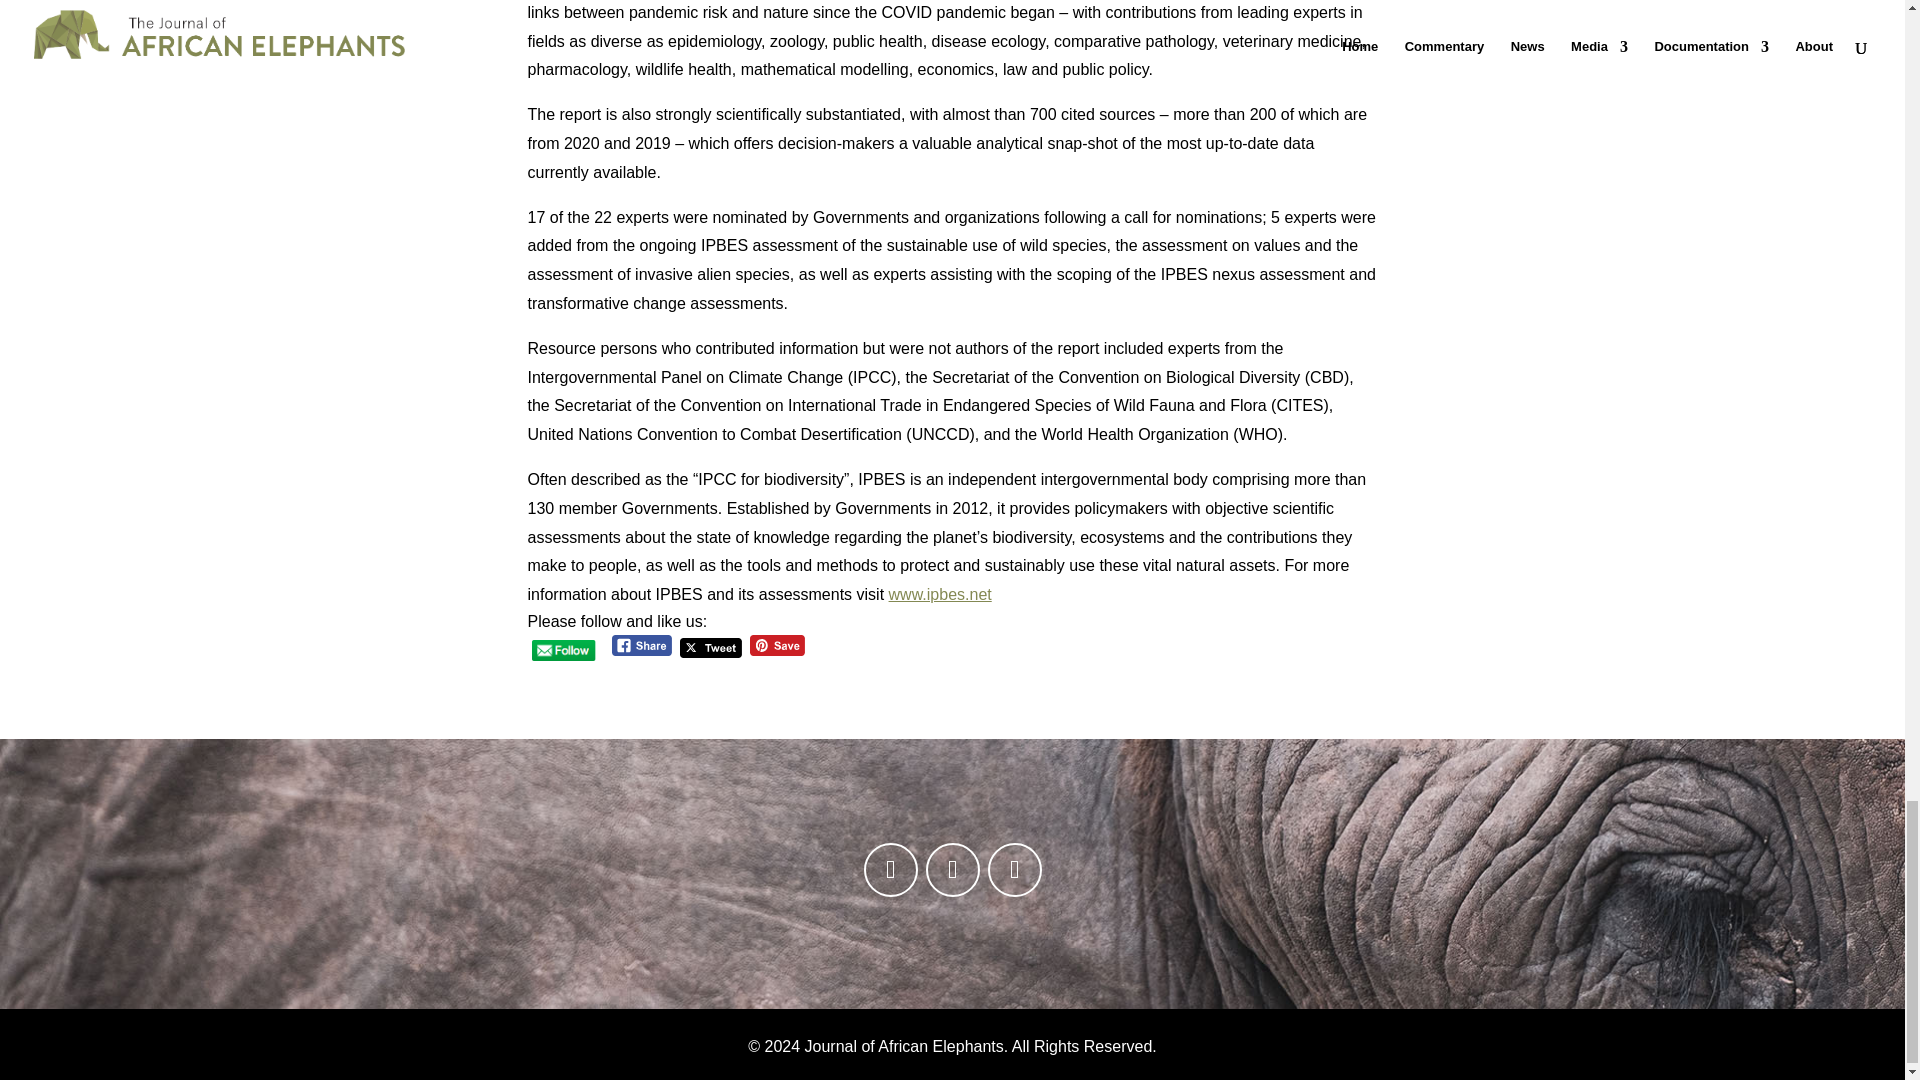 This screenshot has height=1080, width=1920. What do you see at coordinates (710, 648) in the screenshot?
I see `Tweet` at bounding box center [710, 648].